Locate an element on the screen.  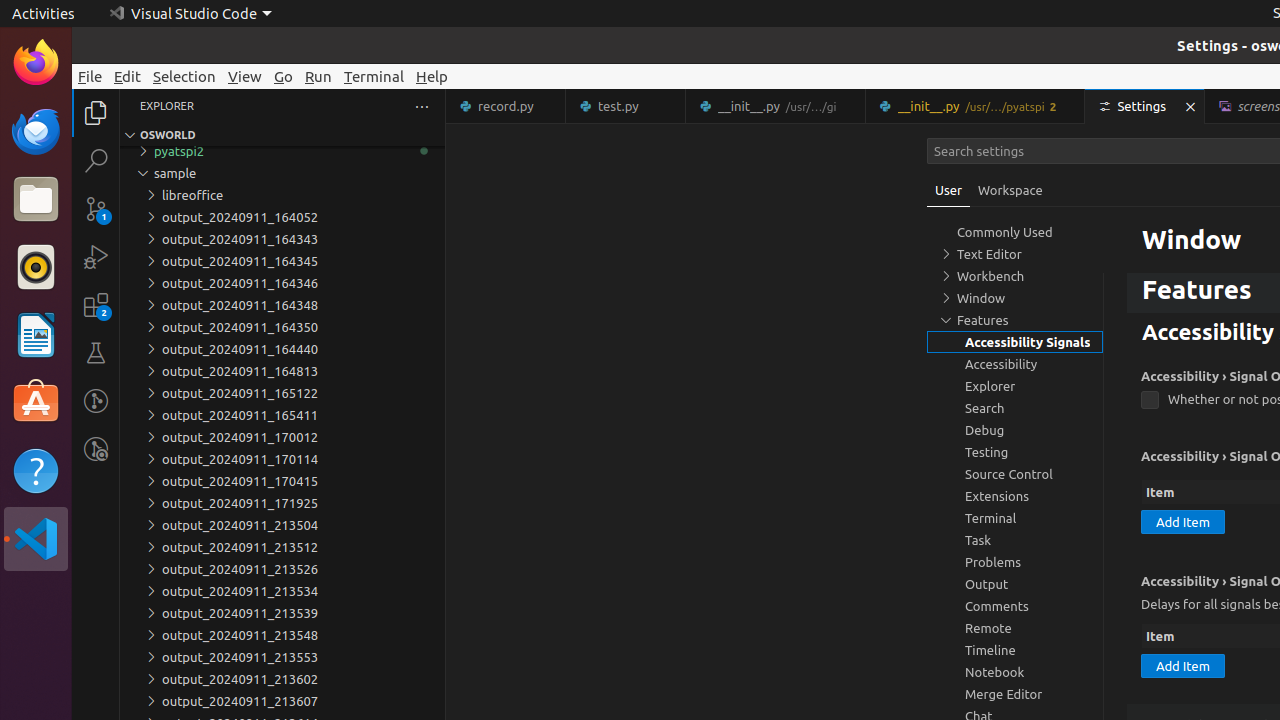
output_20240911_213602 is located at coordinates (282, 679).